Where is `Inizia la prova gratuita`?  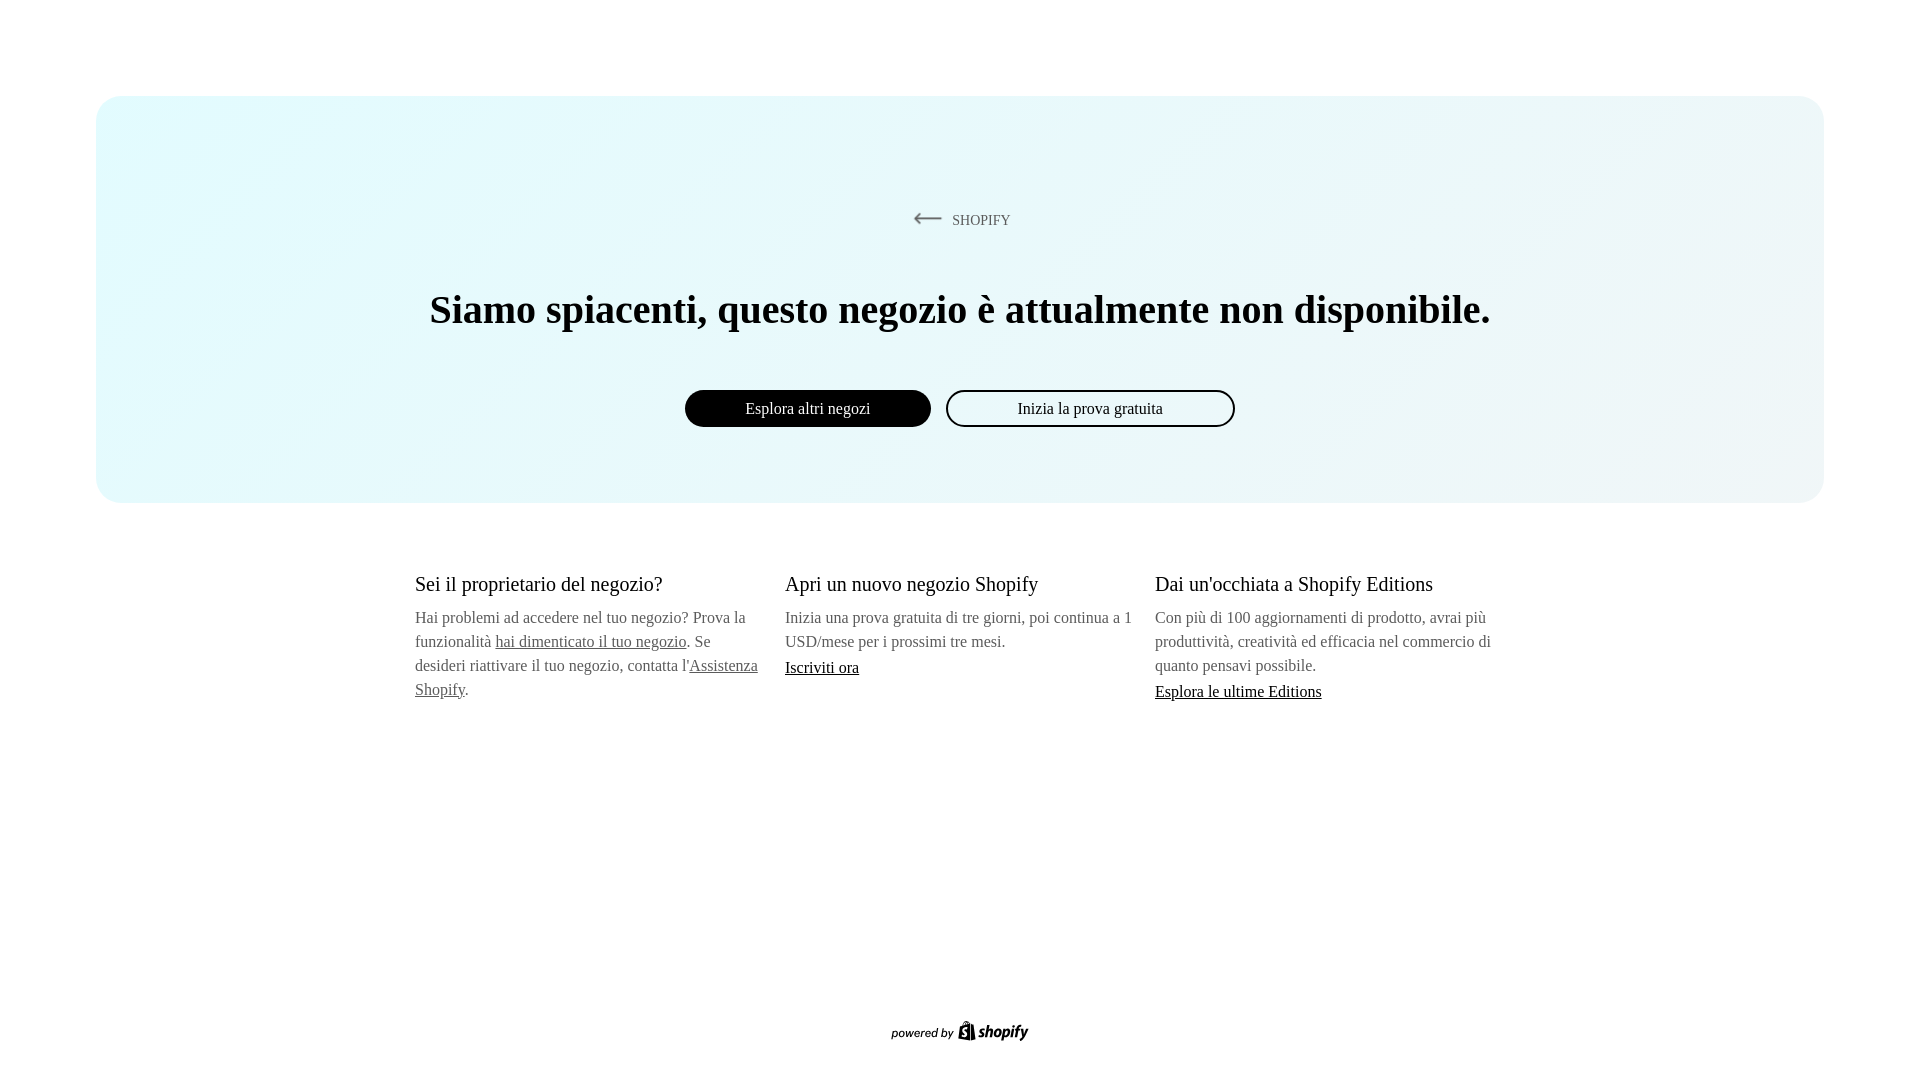
Inizia la prova gratuita is located at coordinates (1090, 408).